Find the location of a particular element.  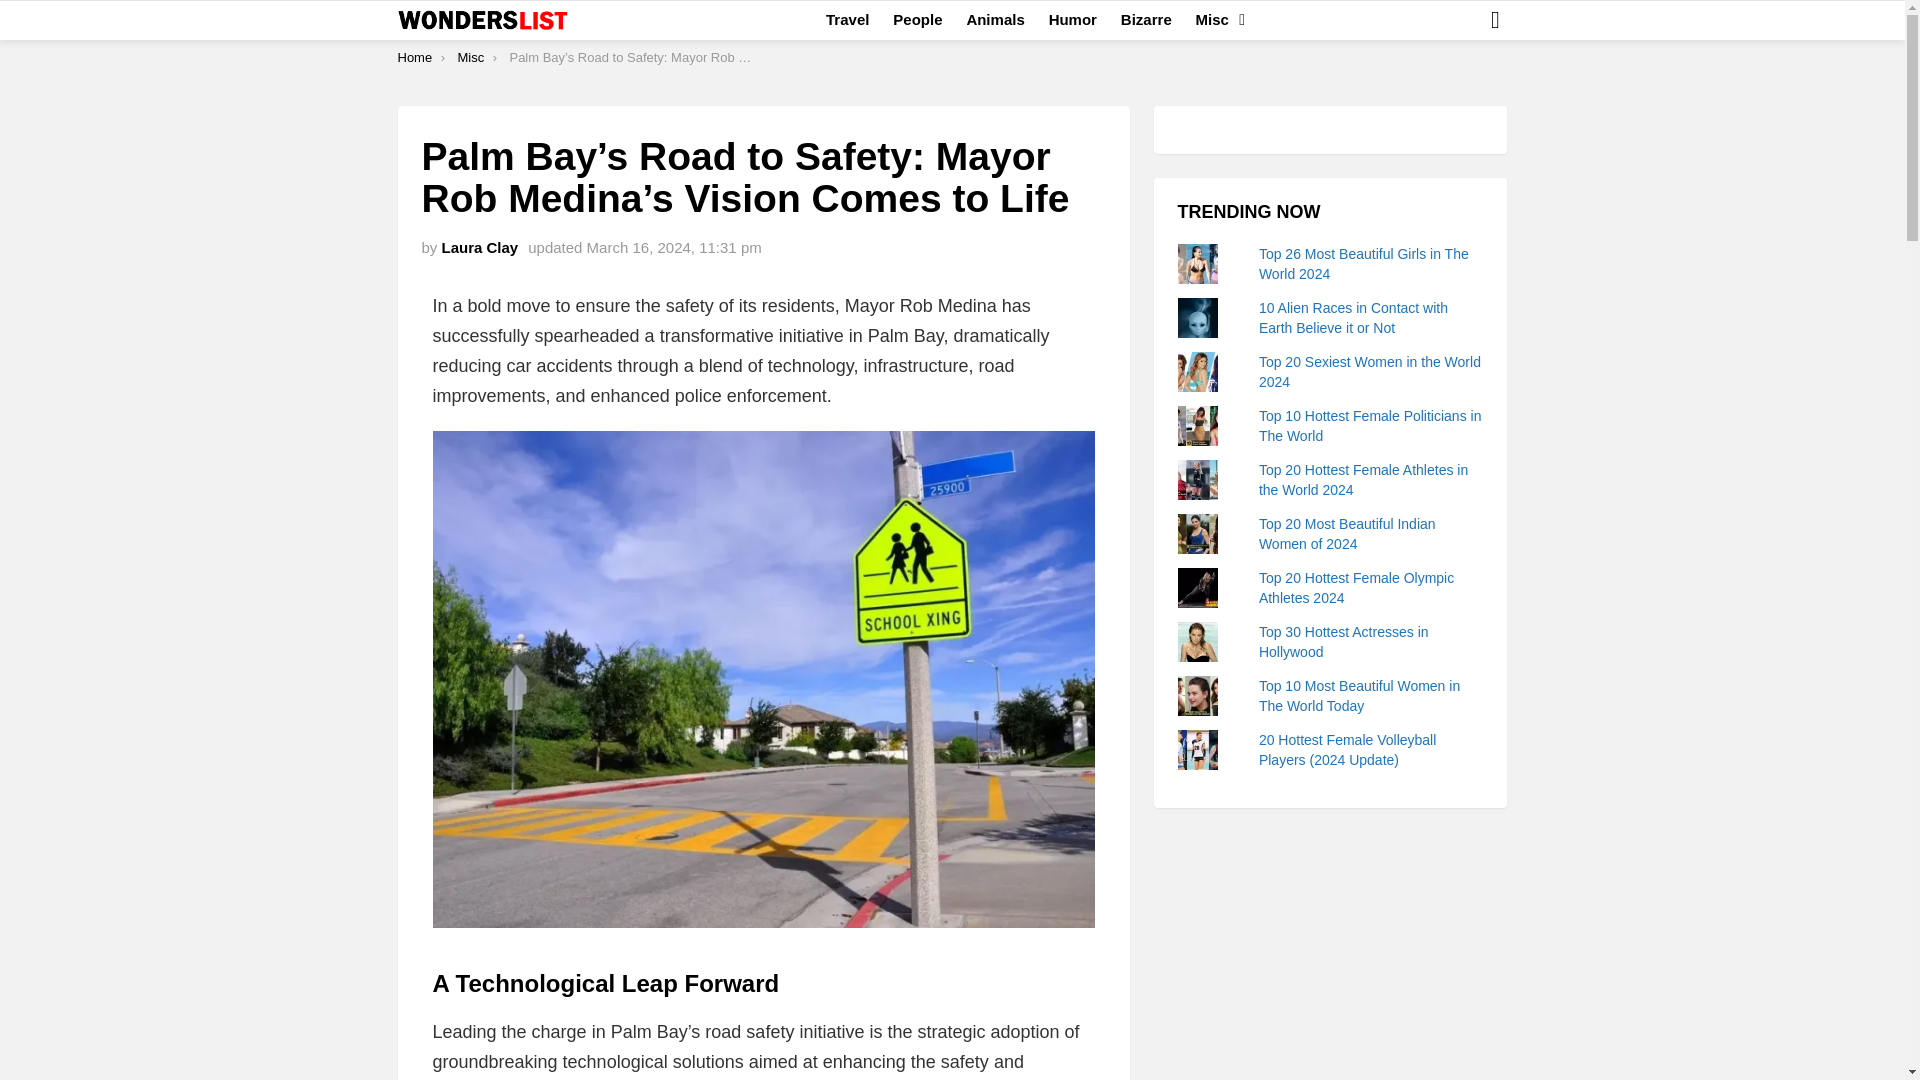

10 Alien Races in Contact with Earth Believe it or Not is located at coordinates (1353, 318).